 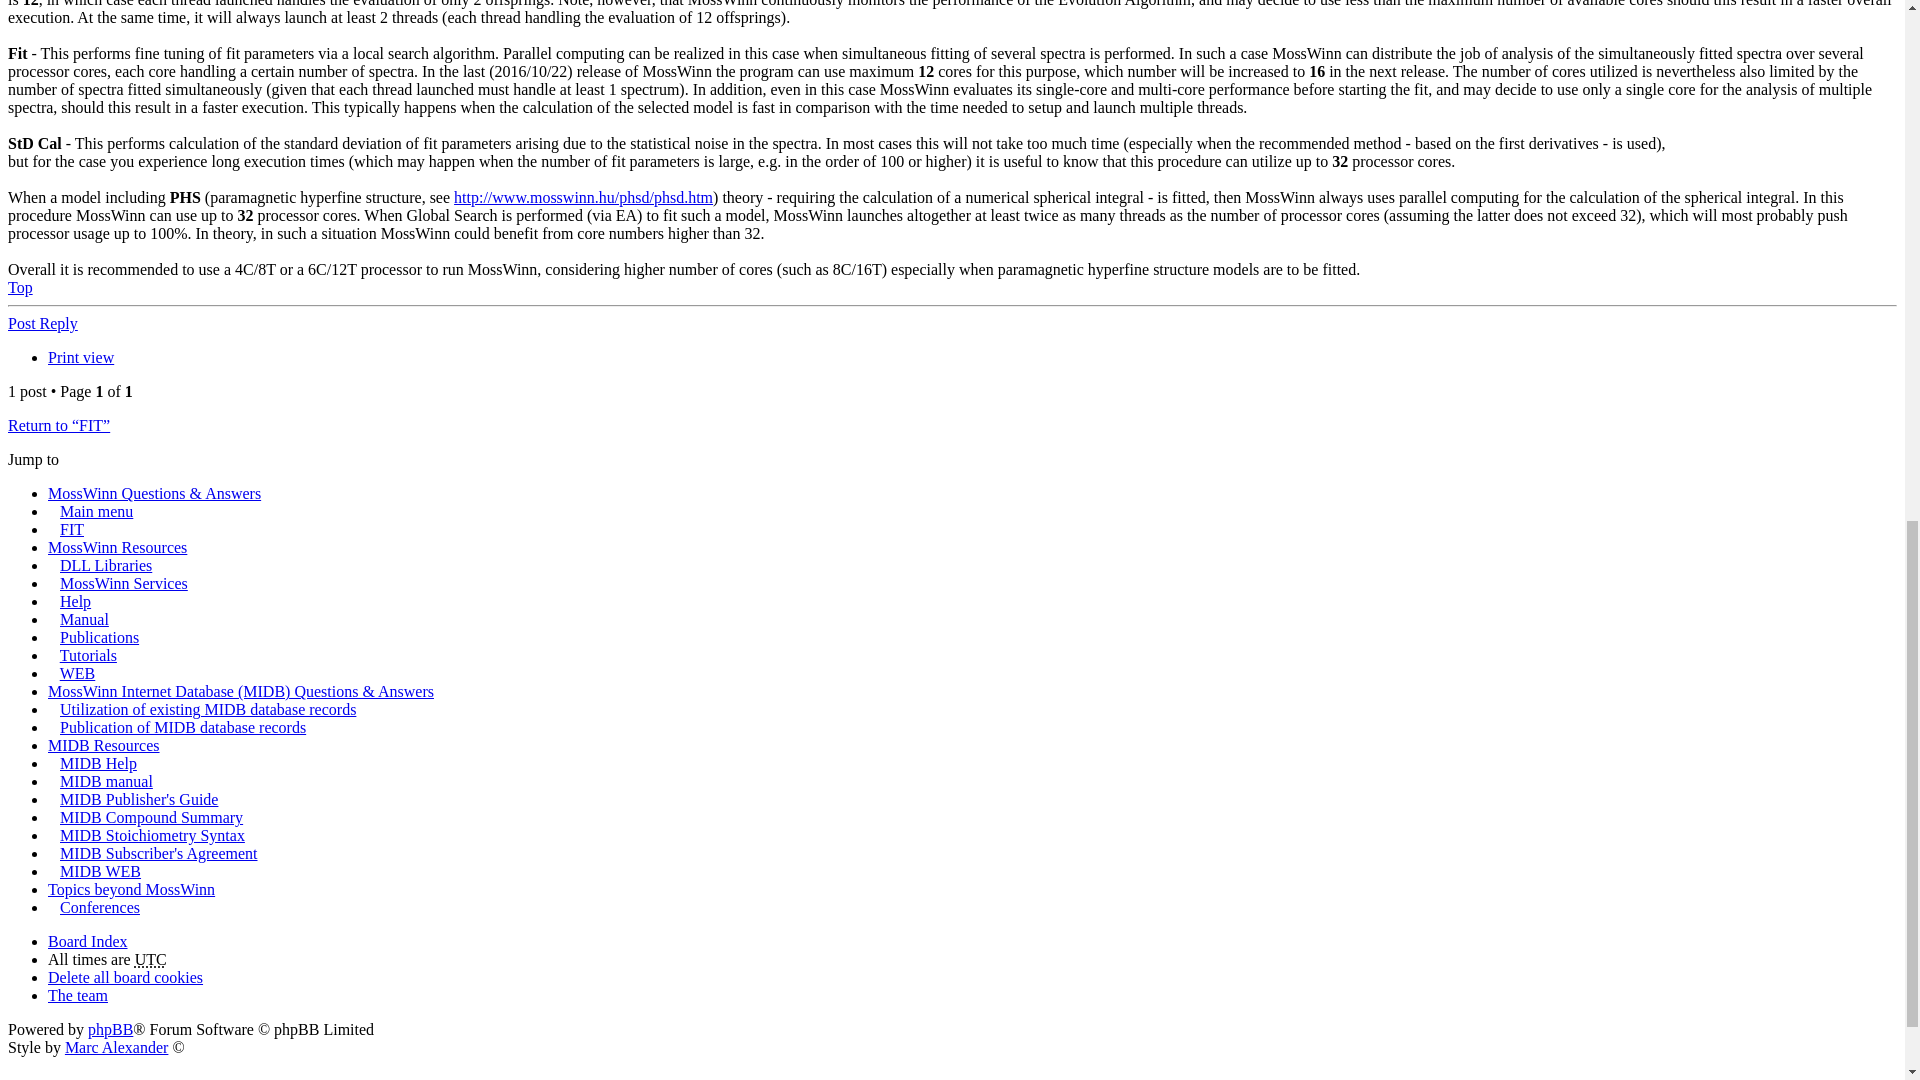 What do you see at coordinates (20, 286) in the screenshot?
I see `Top` at bounding box center [20, 286].